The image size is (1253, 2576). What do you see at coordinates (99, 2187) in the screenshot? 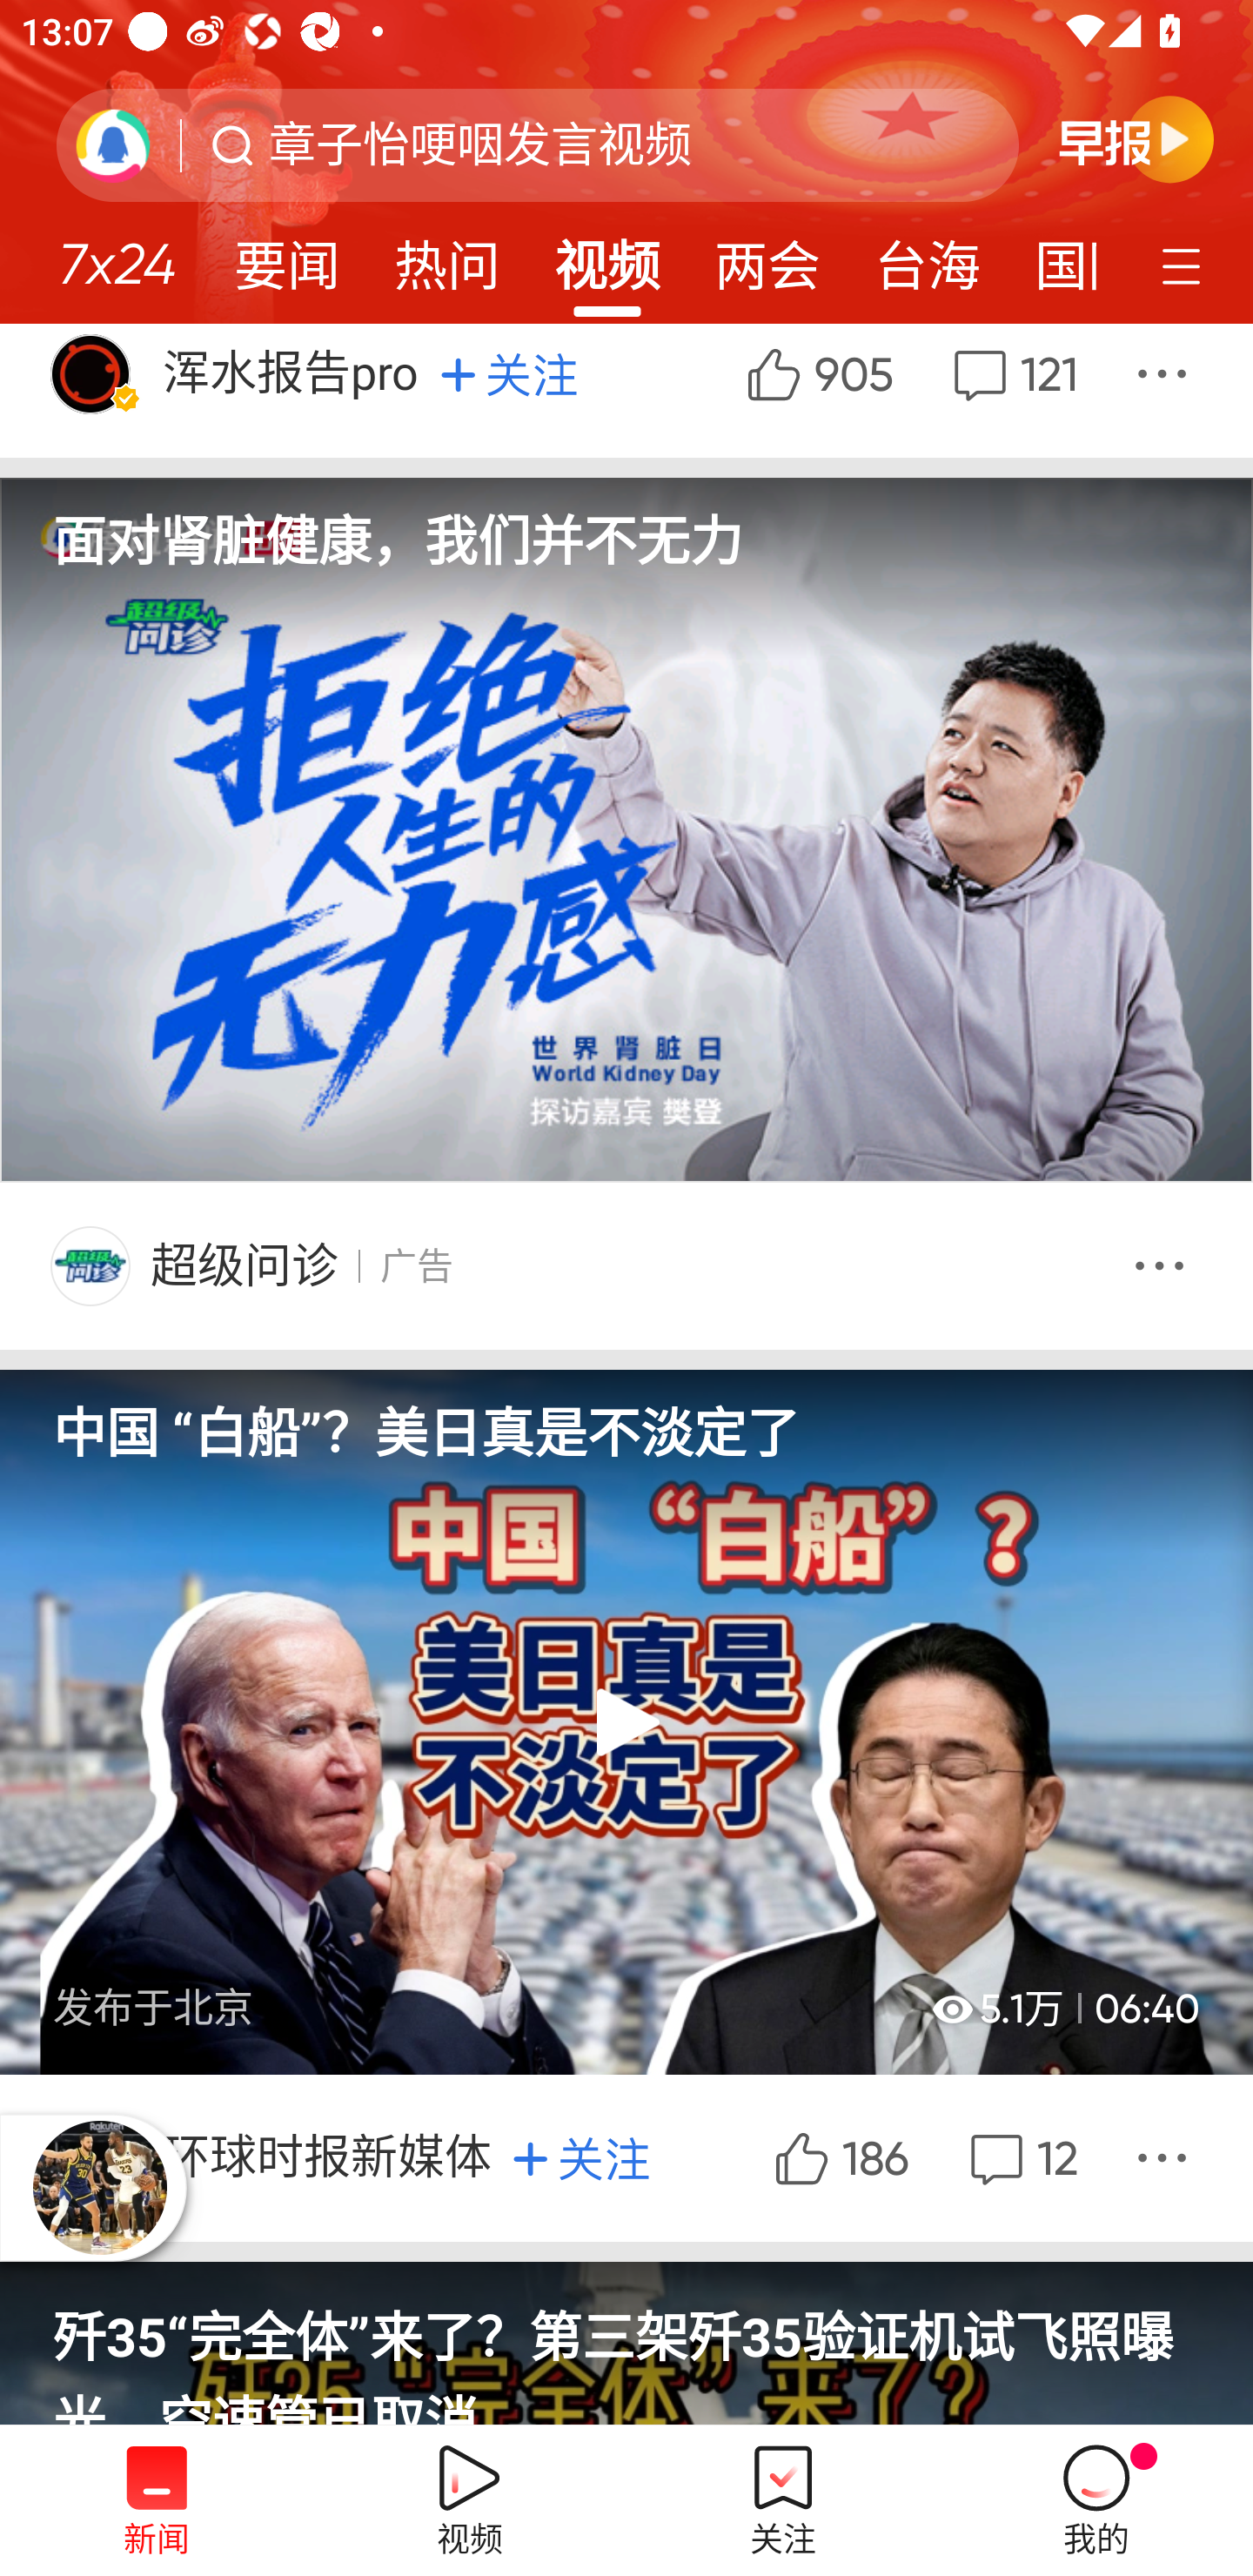
I see `播放器` at bounding box center [99, 2187].